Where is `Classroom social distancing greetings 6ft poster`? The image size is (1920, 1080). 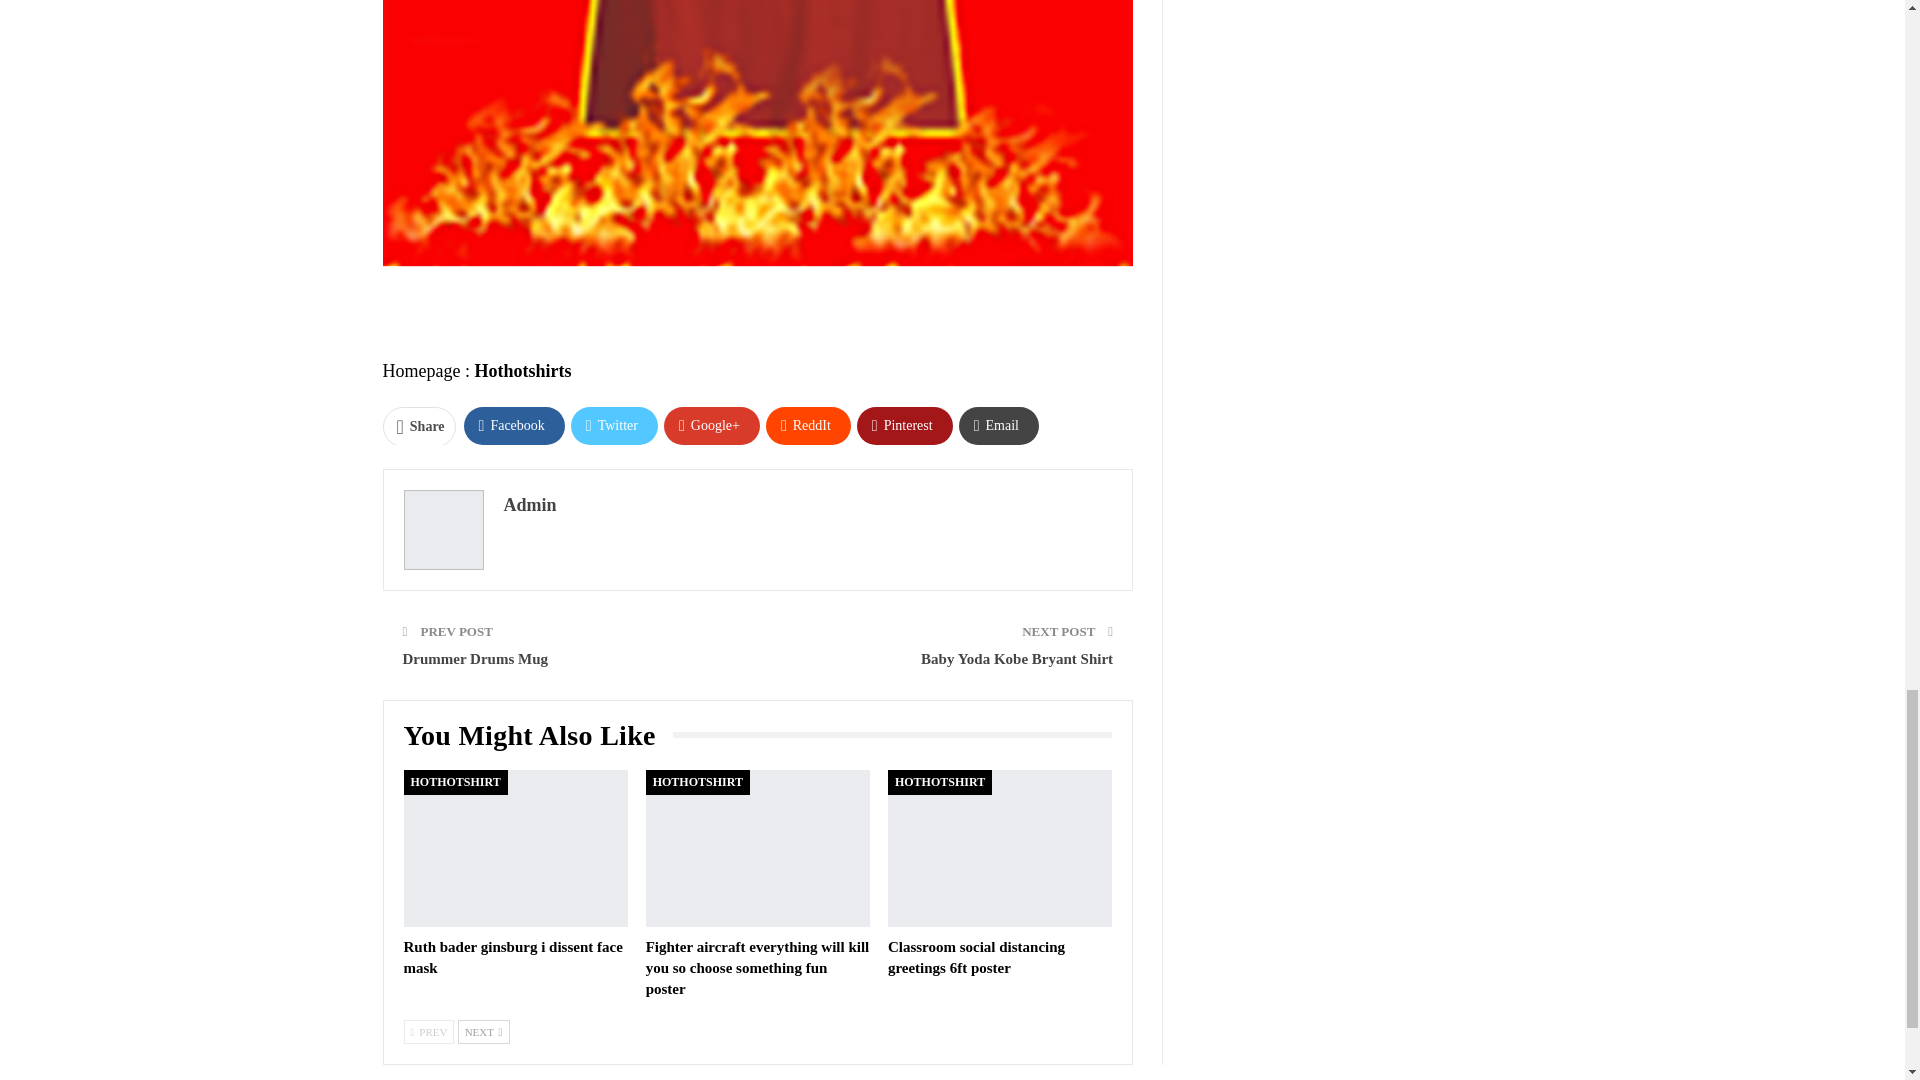 Classroom social distancing greetings 6ft poster is located at coordinates (999, 848).